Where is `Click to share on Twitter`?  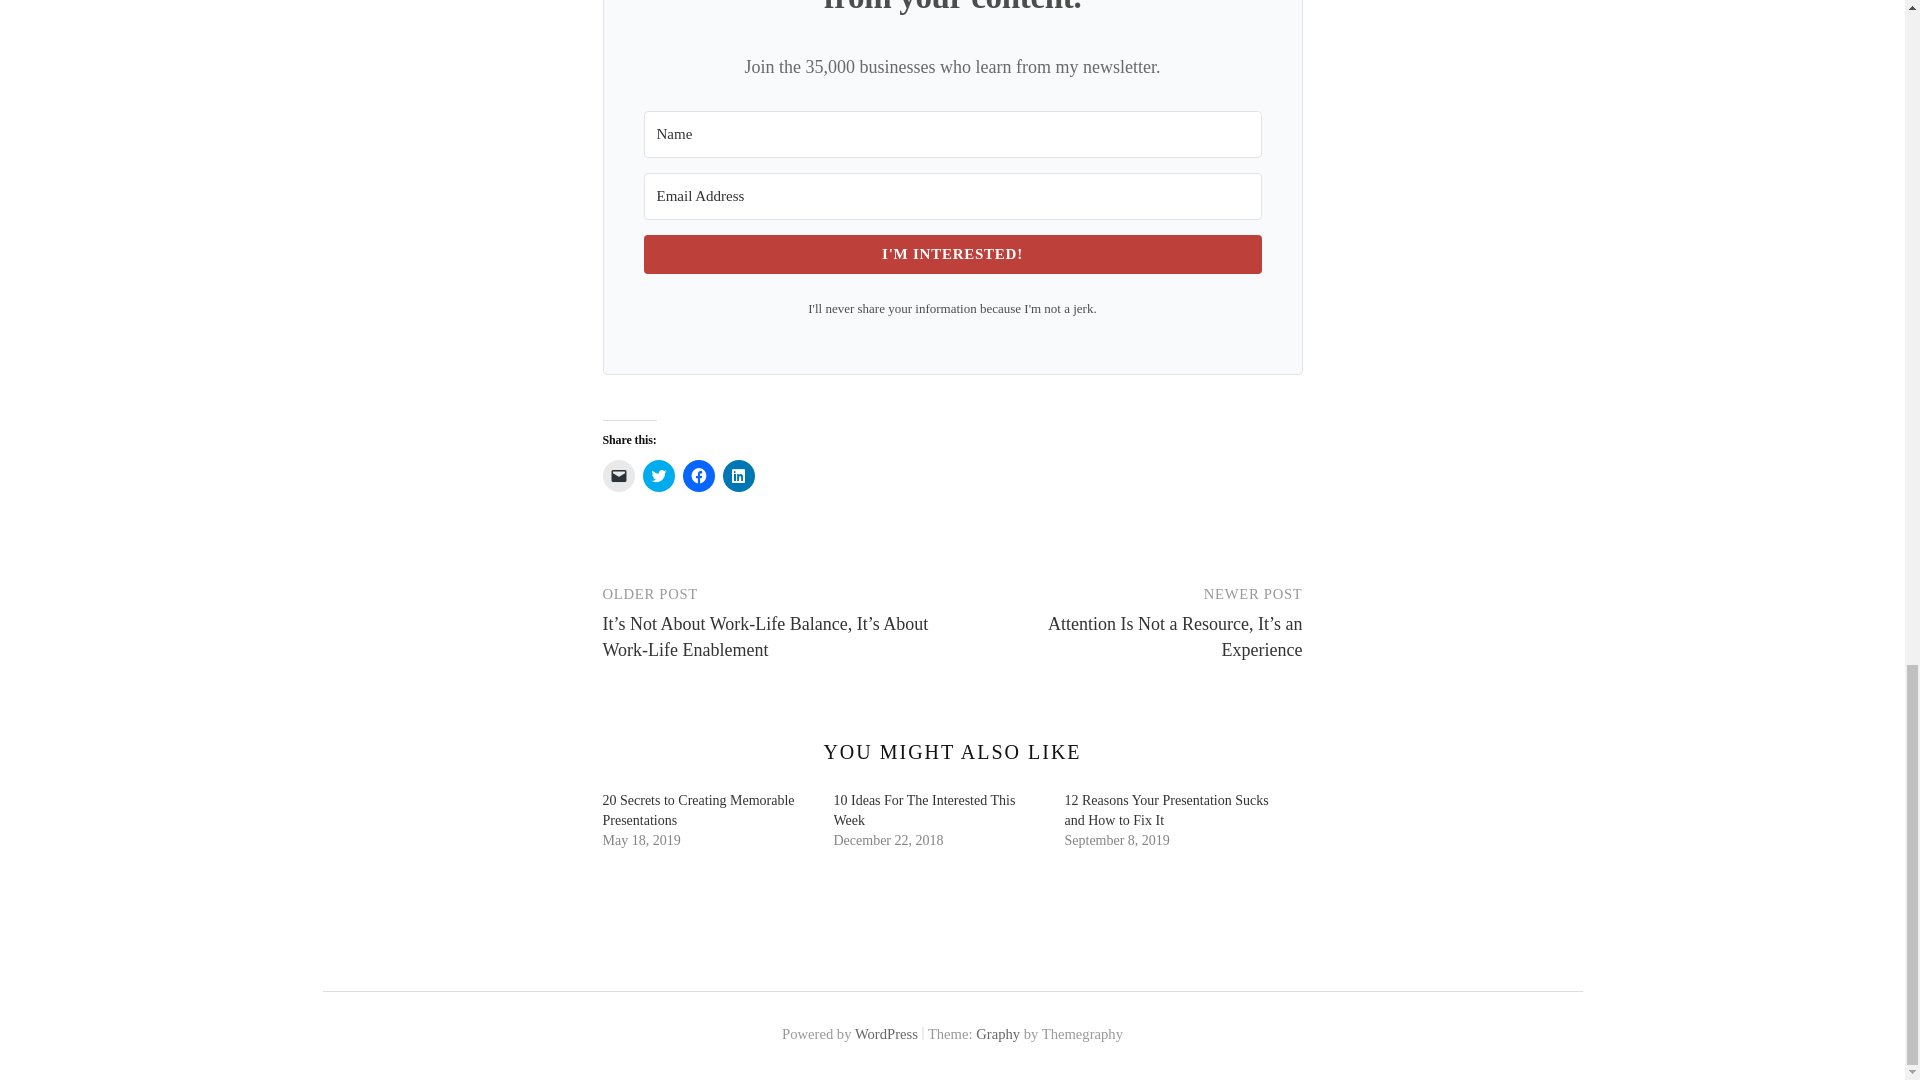
Click to share on Twitter is located at coordinates (657, 476).